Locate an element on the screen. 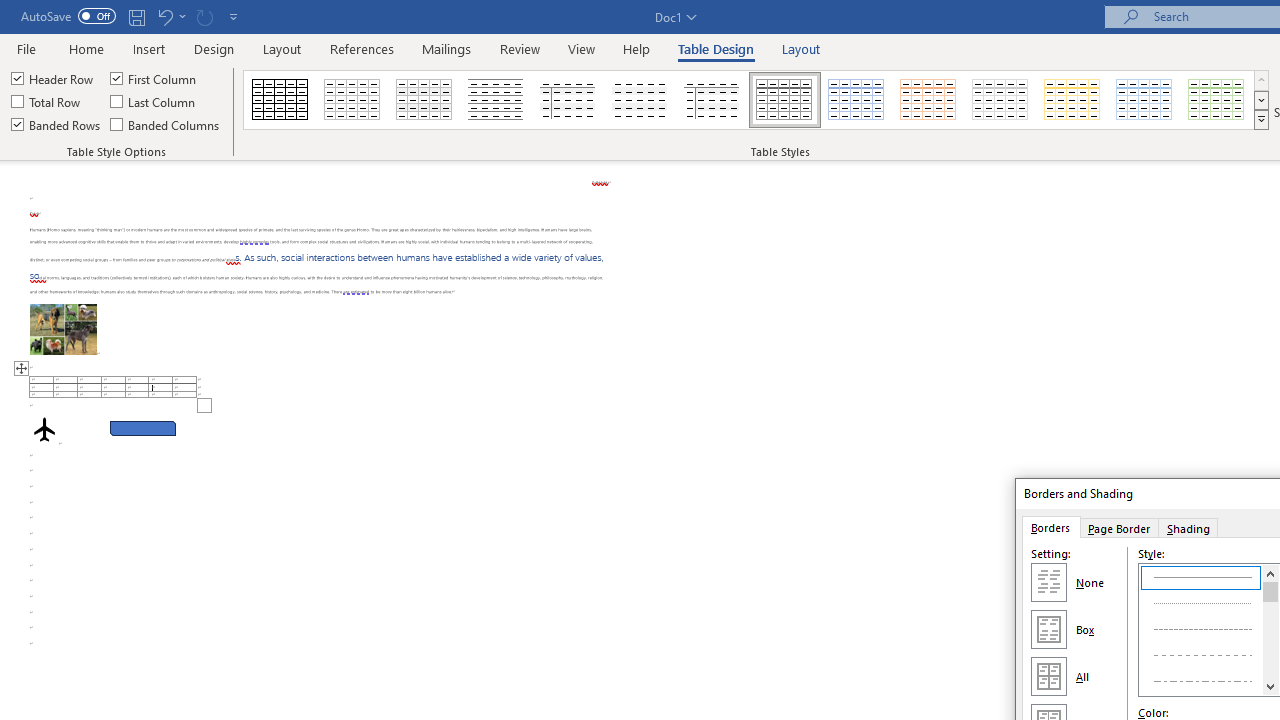  Page Border is located at coordinates (1118, 527).